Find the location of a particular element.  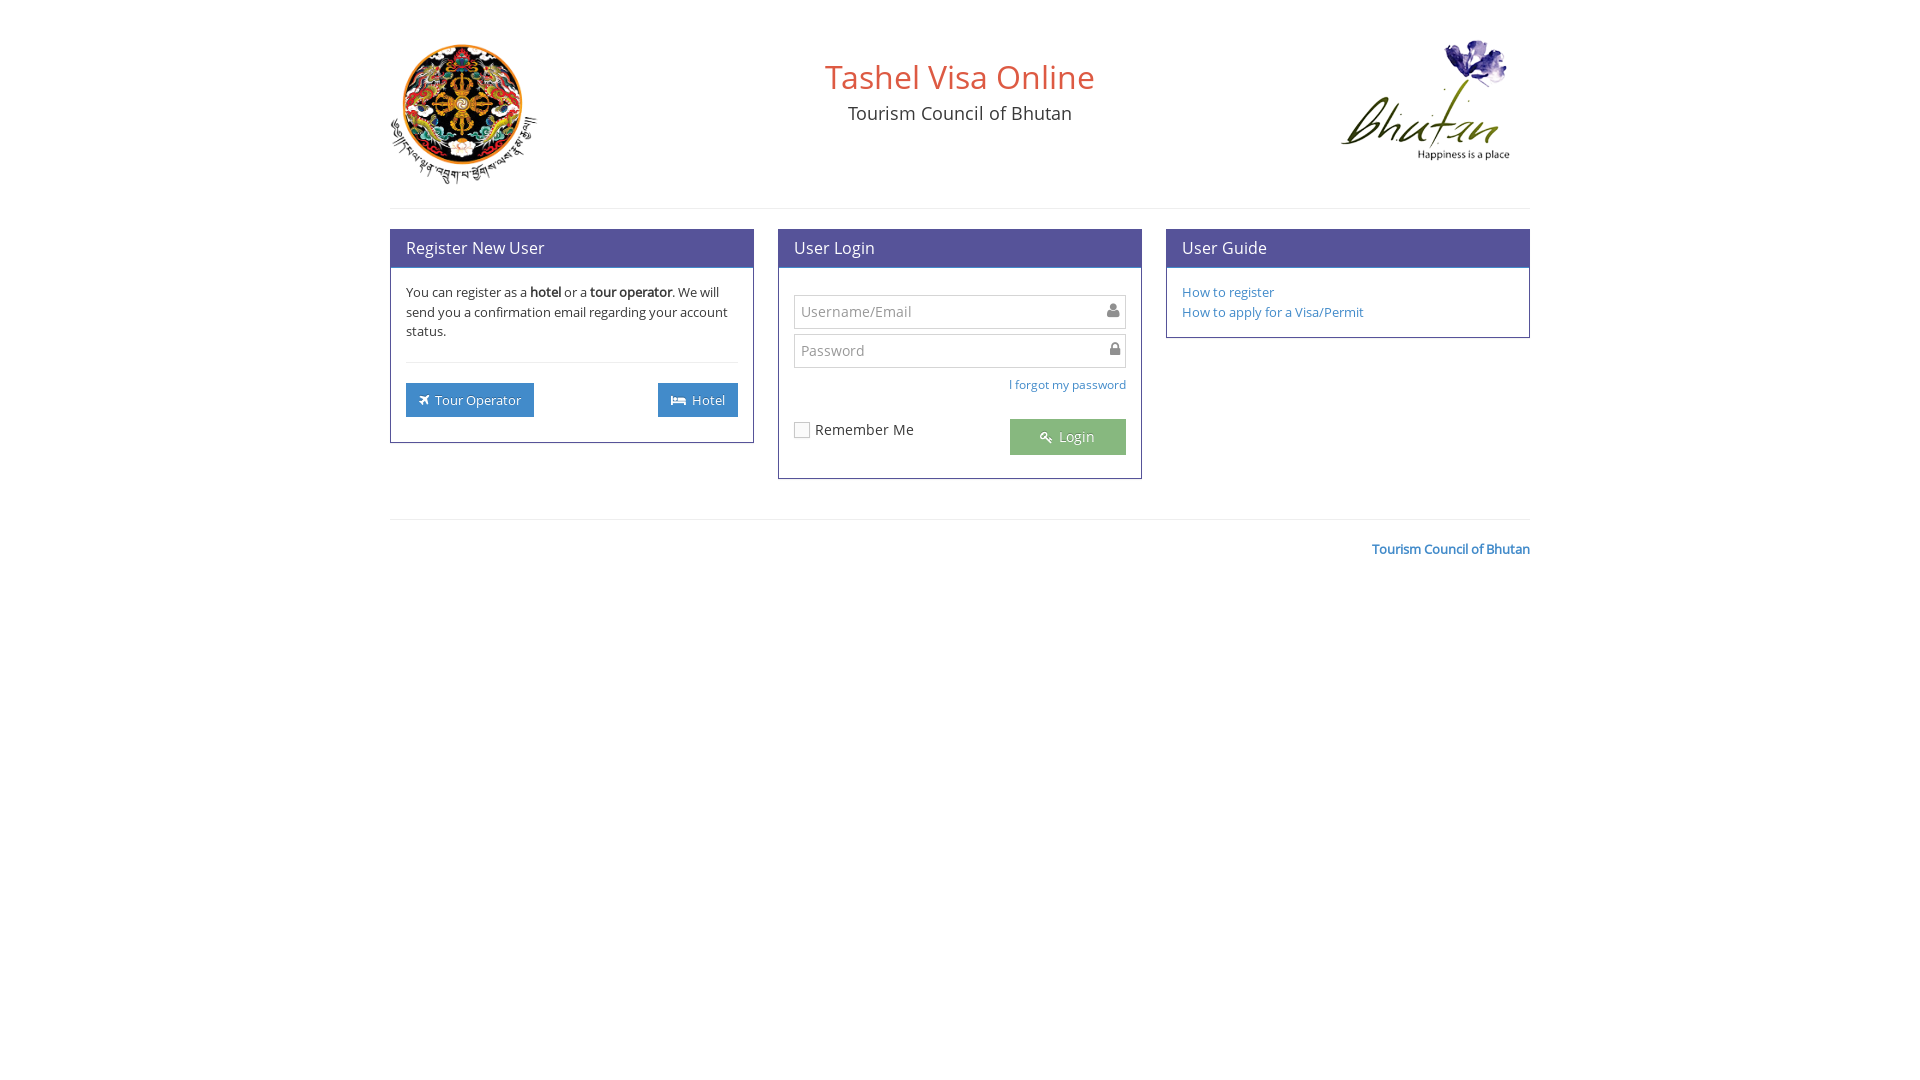

How to apply for a Visa/Permit is located at coordinates (1273, 312).